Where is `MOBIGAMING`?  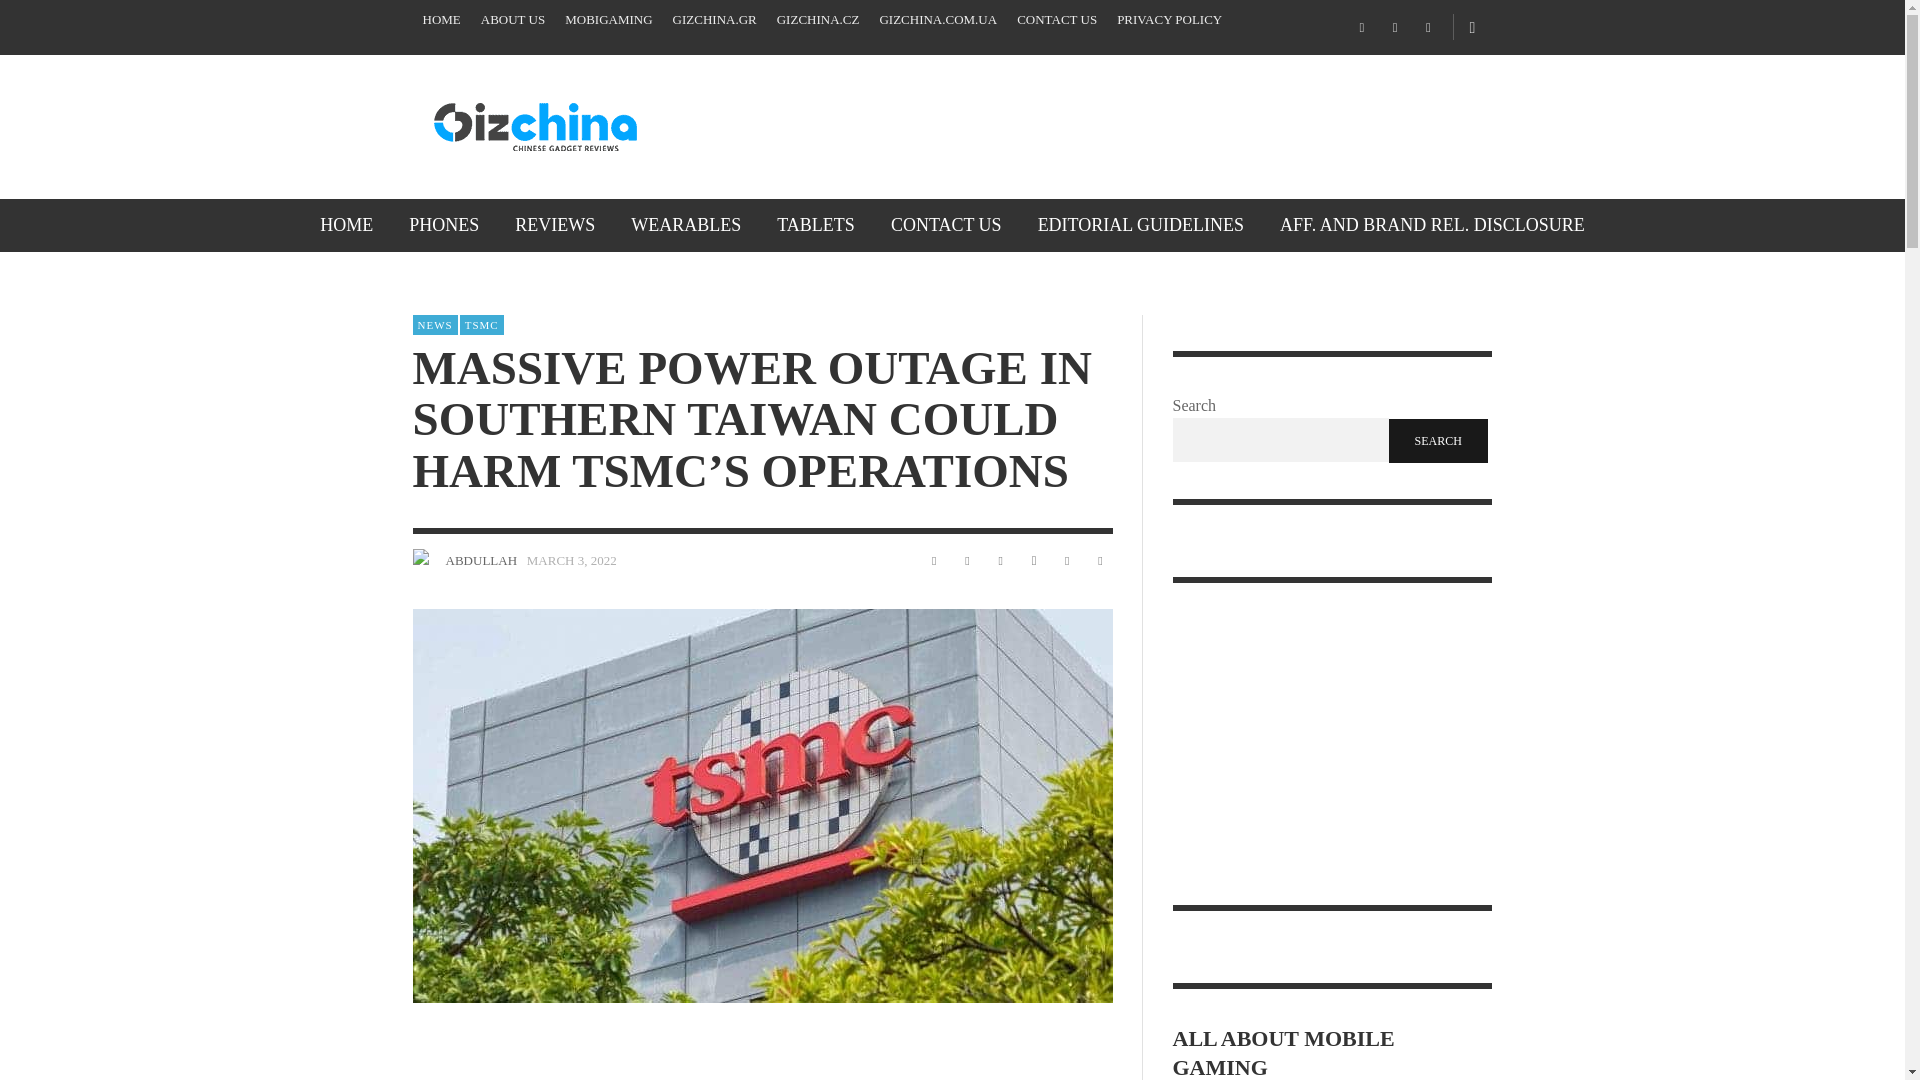 MOBIGAMING is located at coordinates (608, 20).